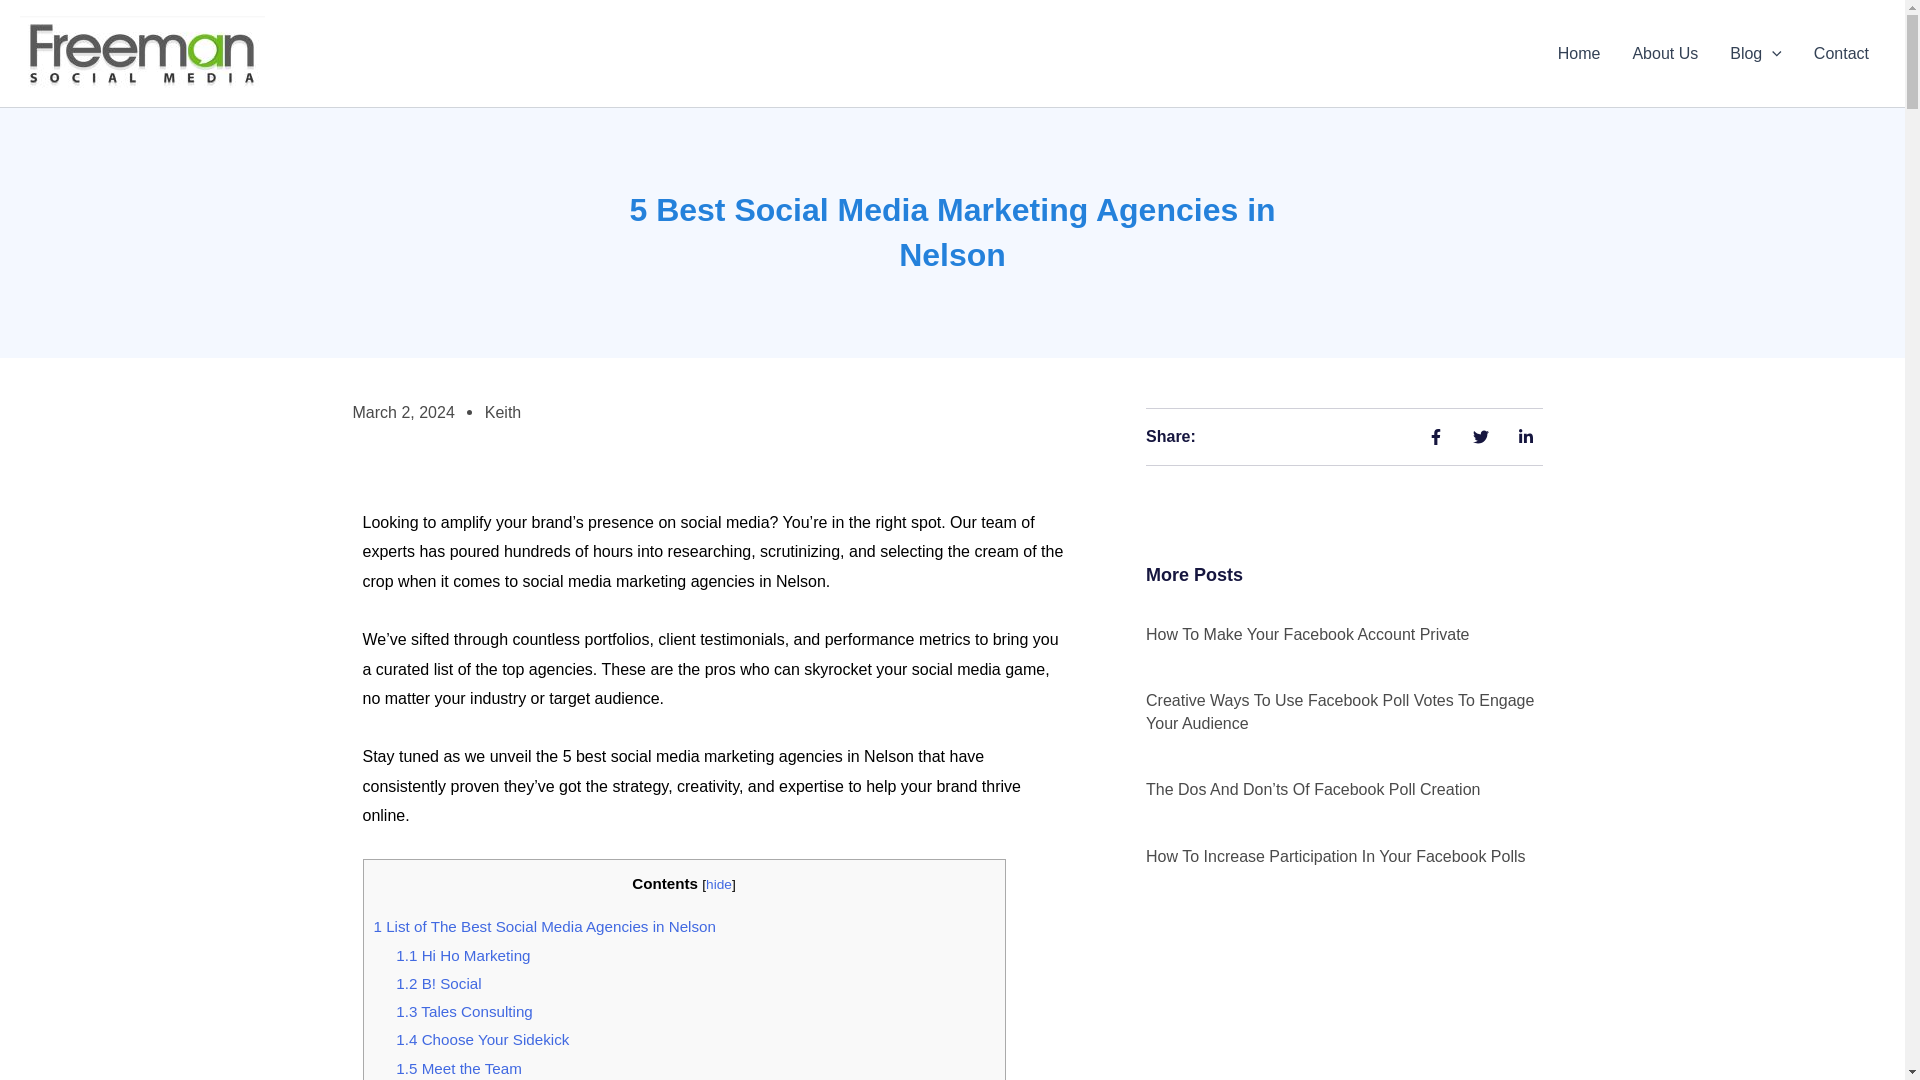  Describe the element at coordinates (718, 884) in the screenshot. I see `hide` at that location.